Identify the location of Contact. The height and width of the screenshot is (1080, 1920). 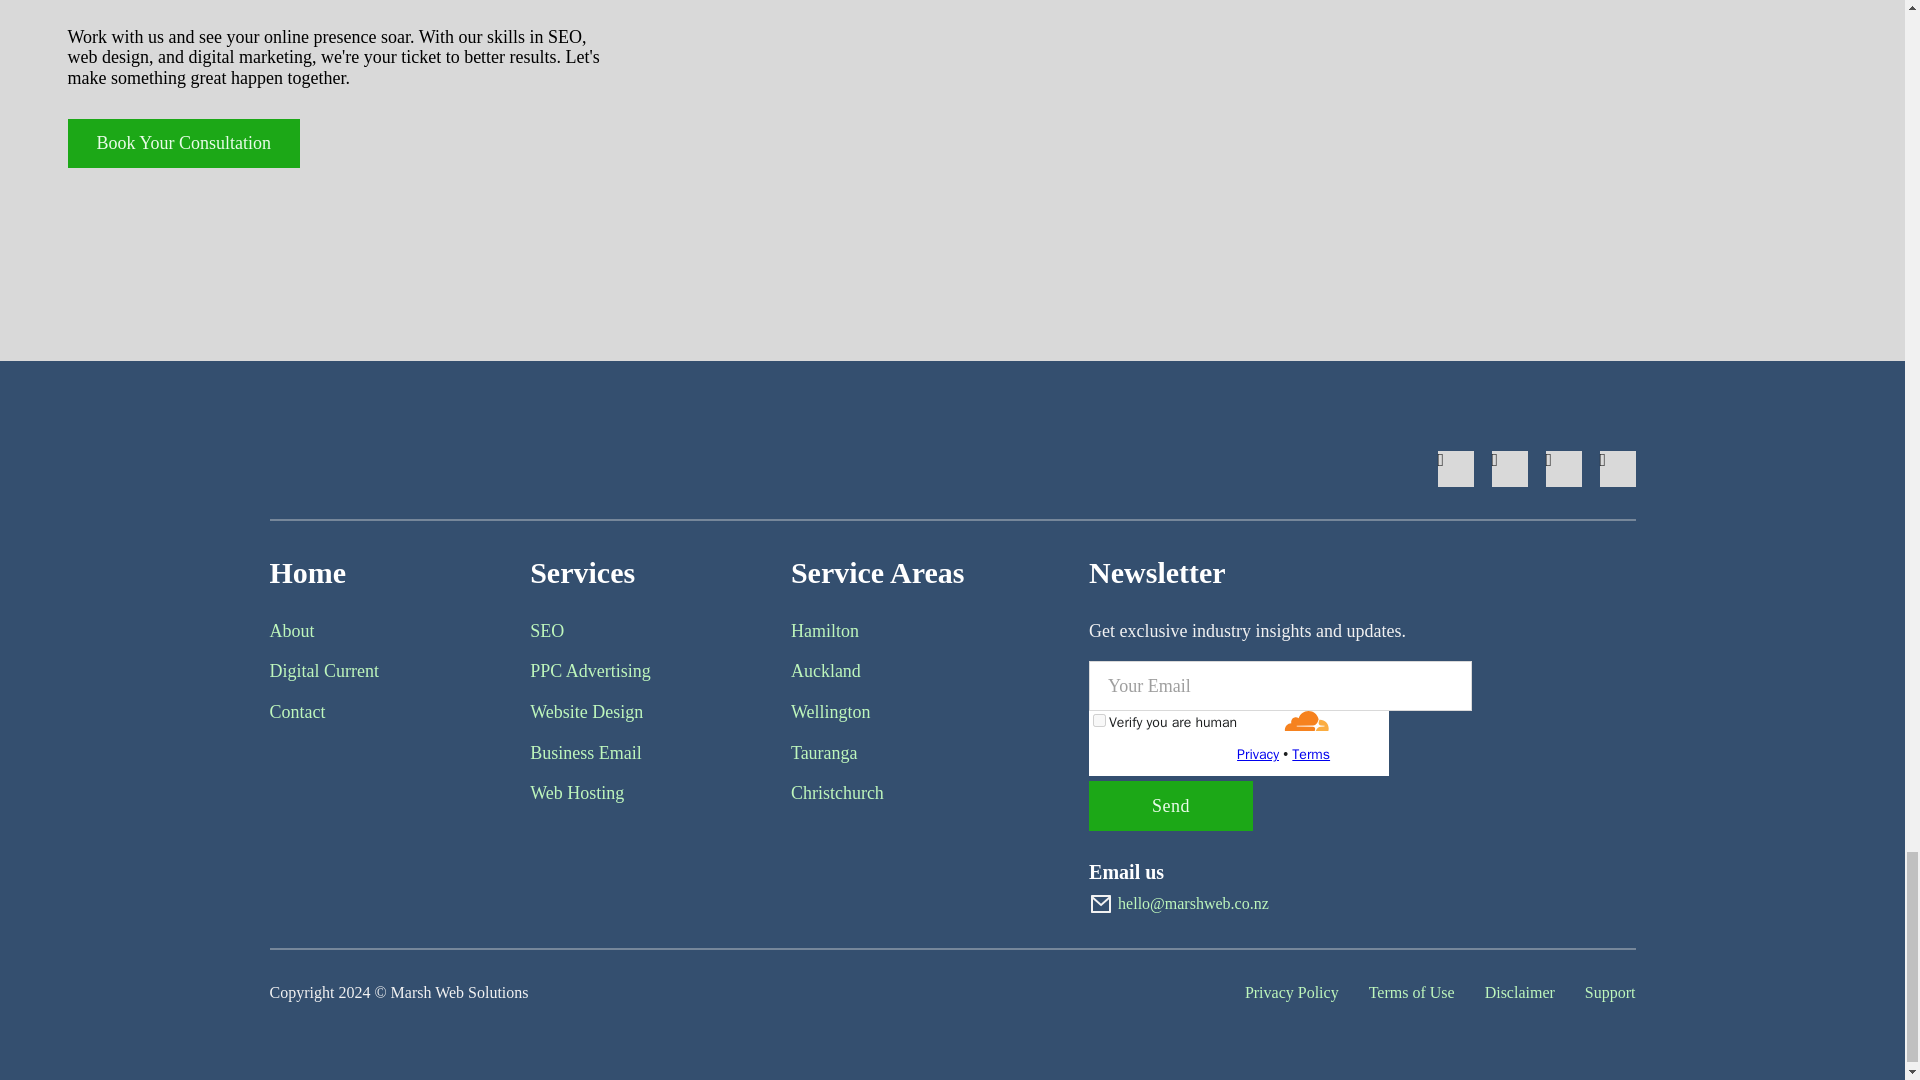
(298, 712).